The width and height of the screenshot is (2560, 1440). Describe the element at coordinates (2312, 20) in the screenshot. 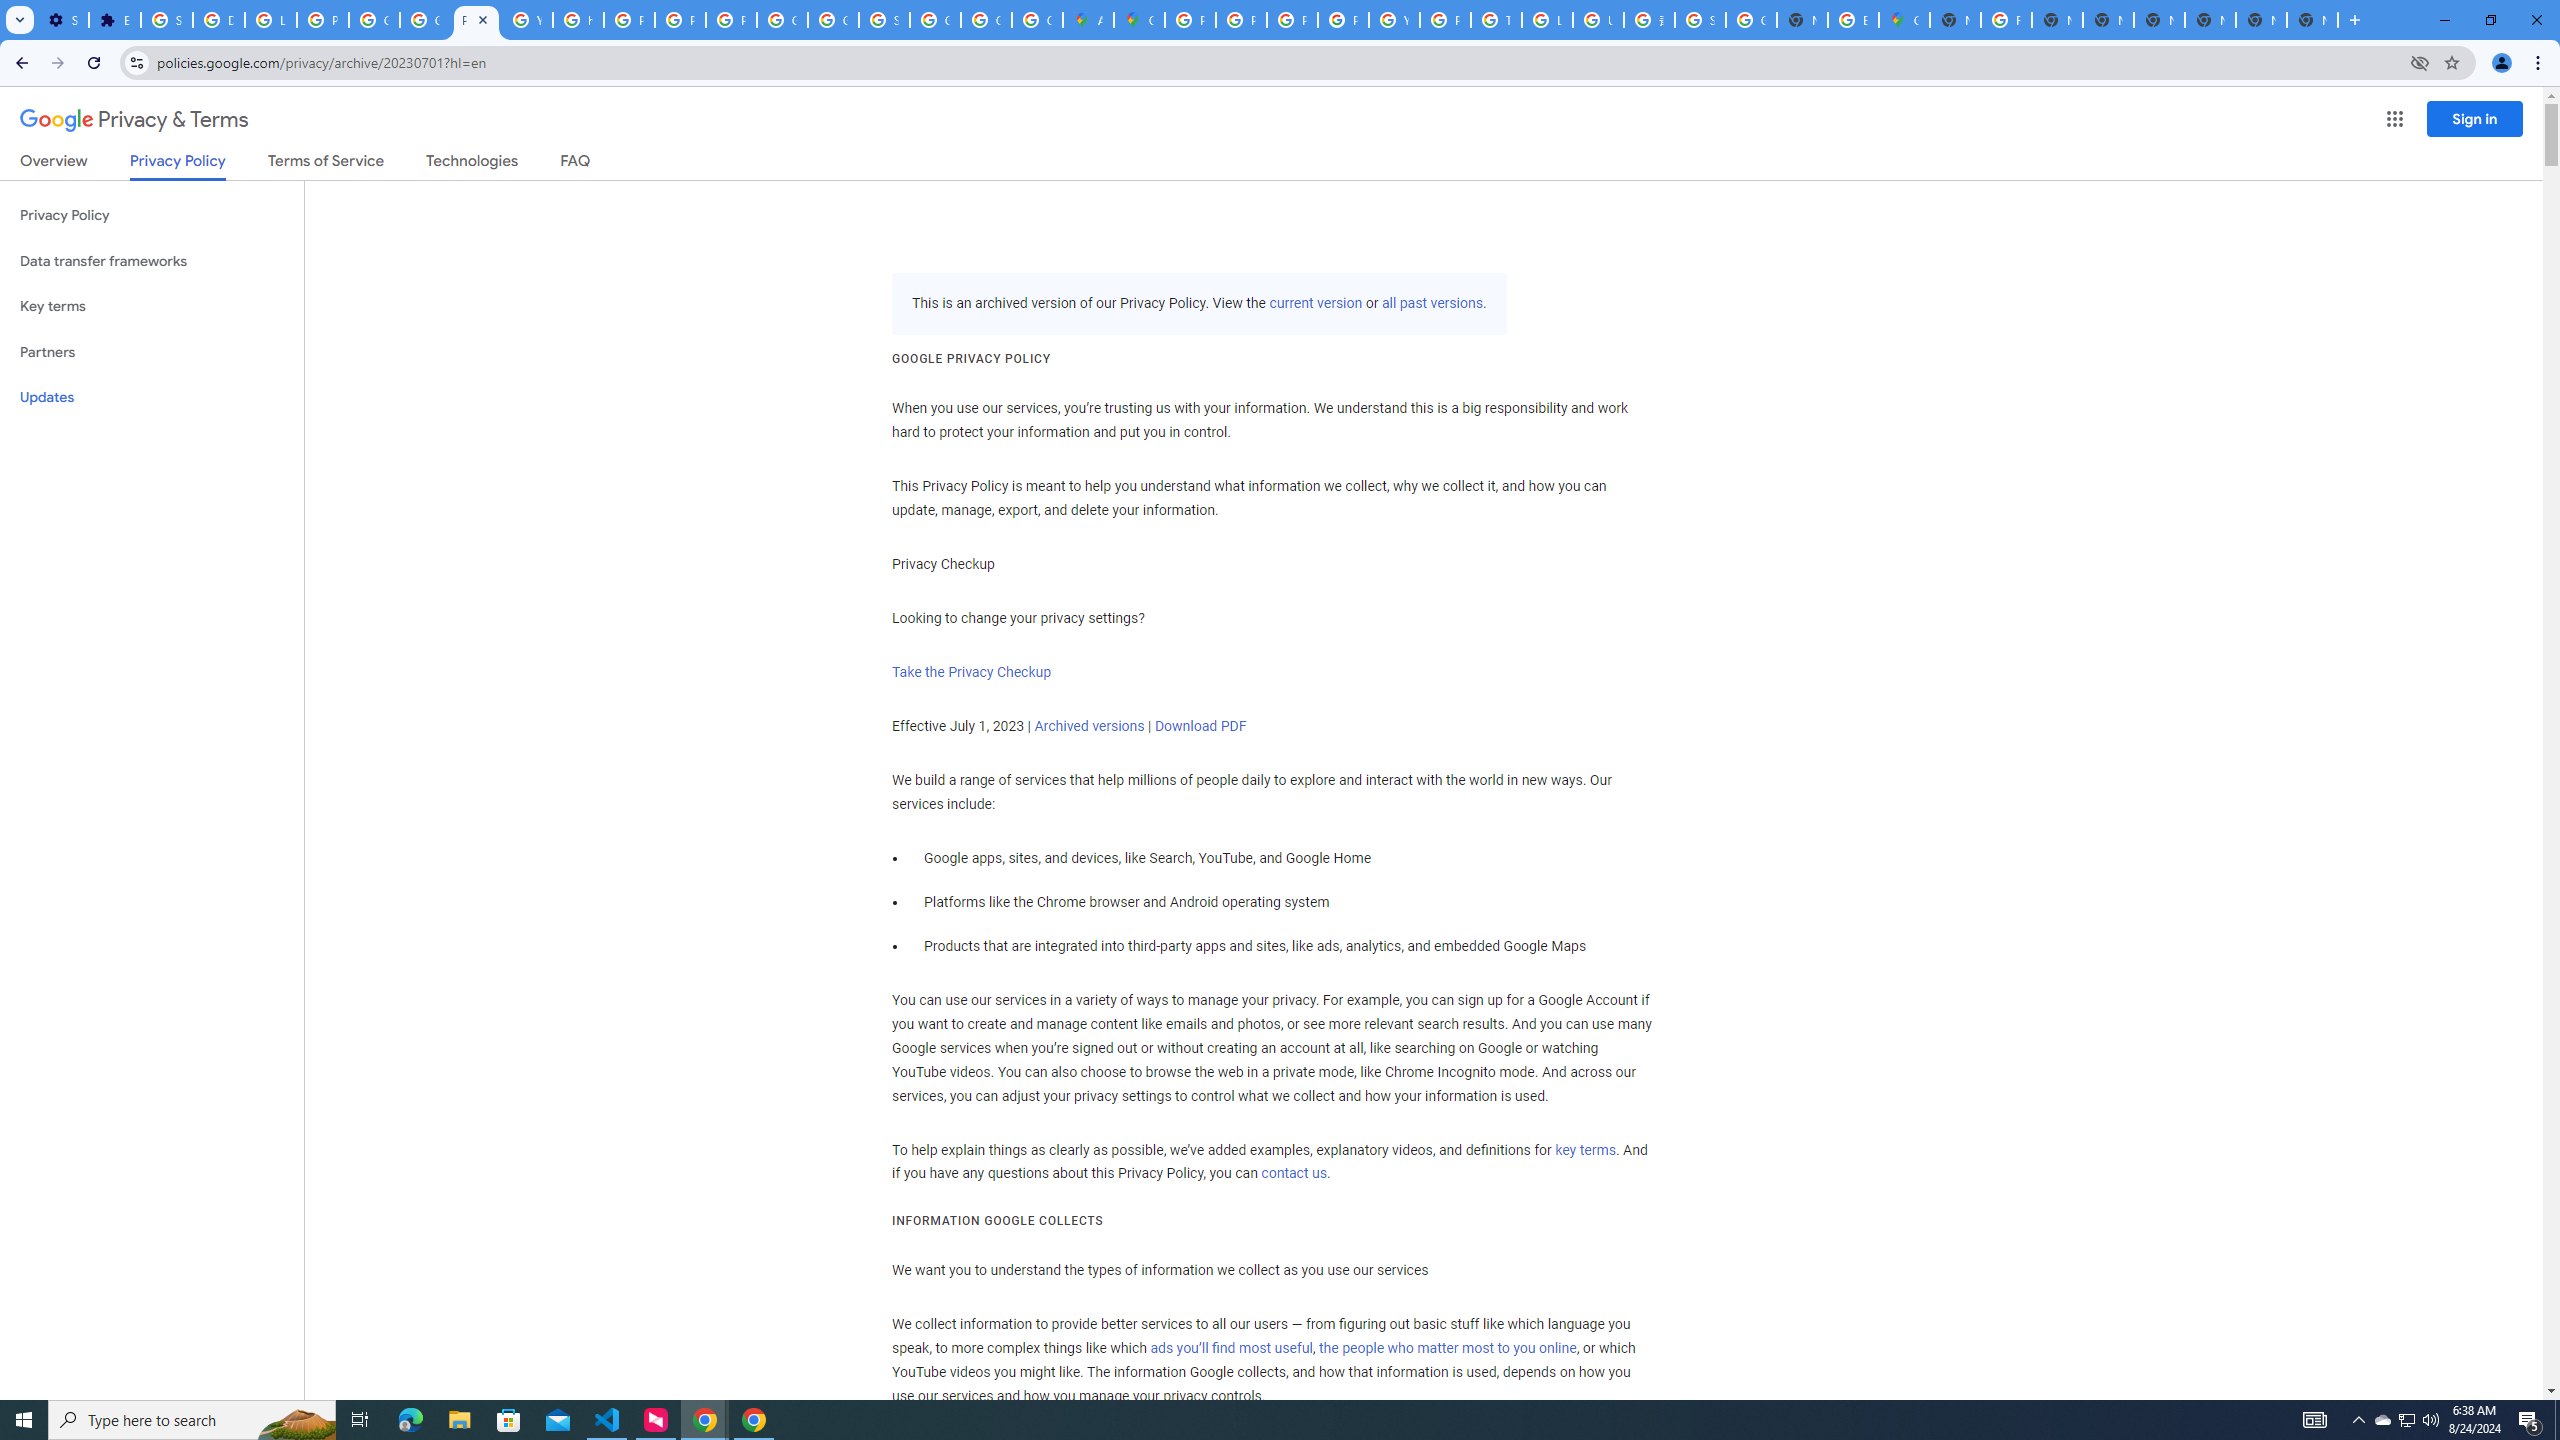

I see `New Tab` at that location.